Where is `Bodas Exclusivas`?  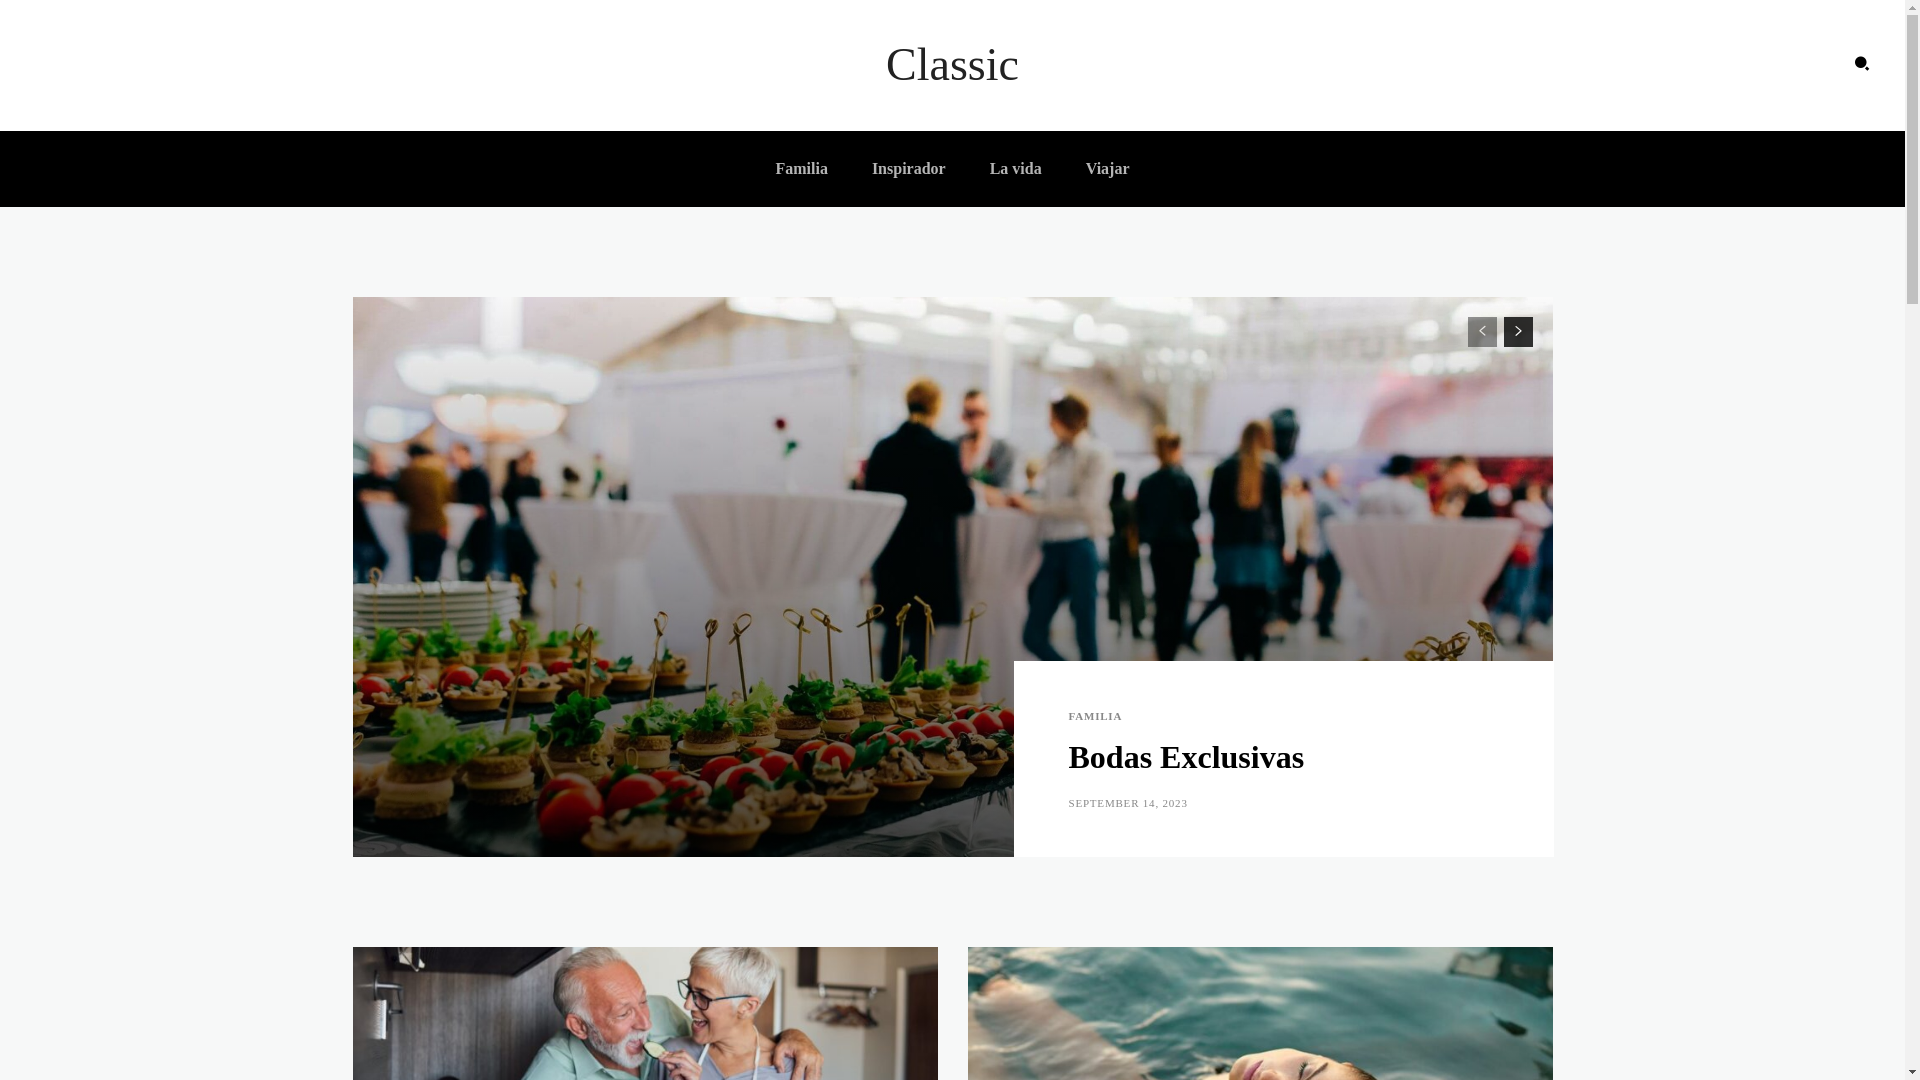
Bodas Exclusivas is located at coordinates (1186, 757).